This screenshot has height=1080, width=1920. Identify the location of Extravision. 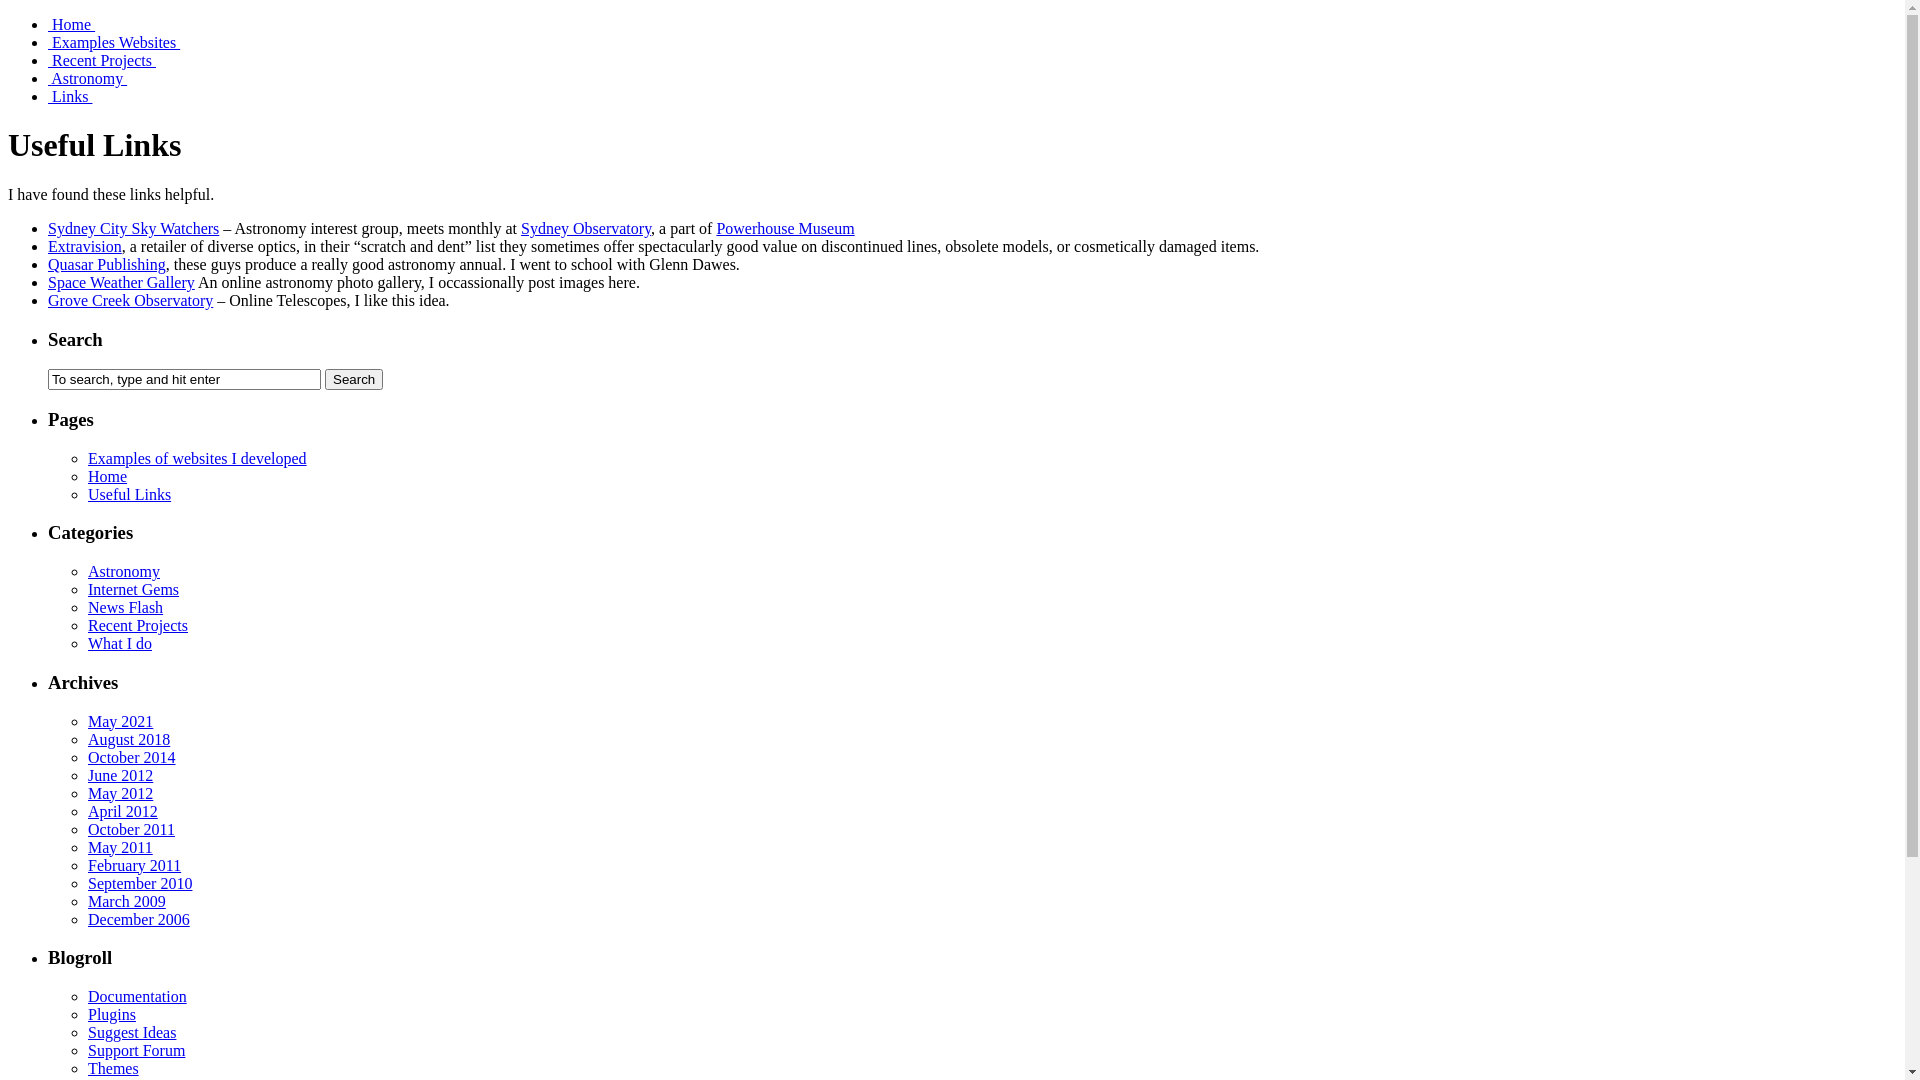
(85, 246).